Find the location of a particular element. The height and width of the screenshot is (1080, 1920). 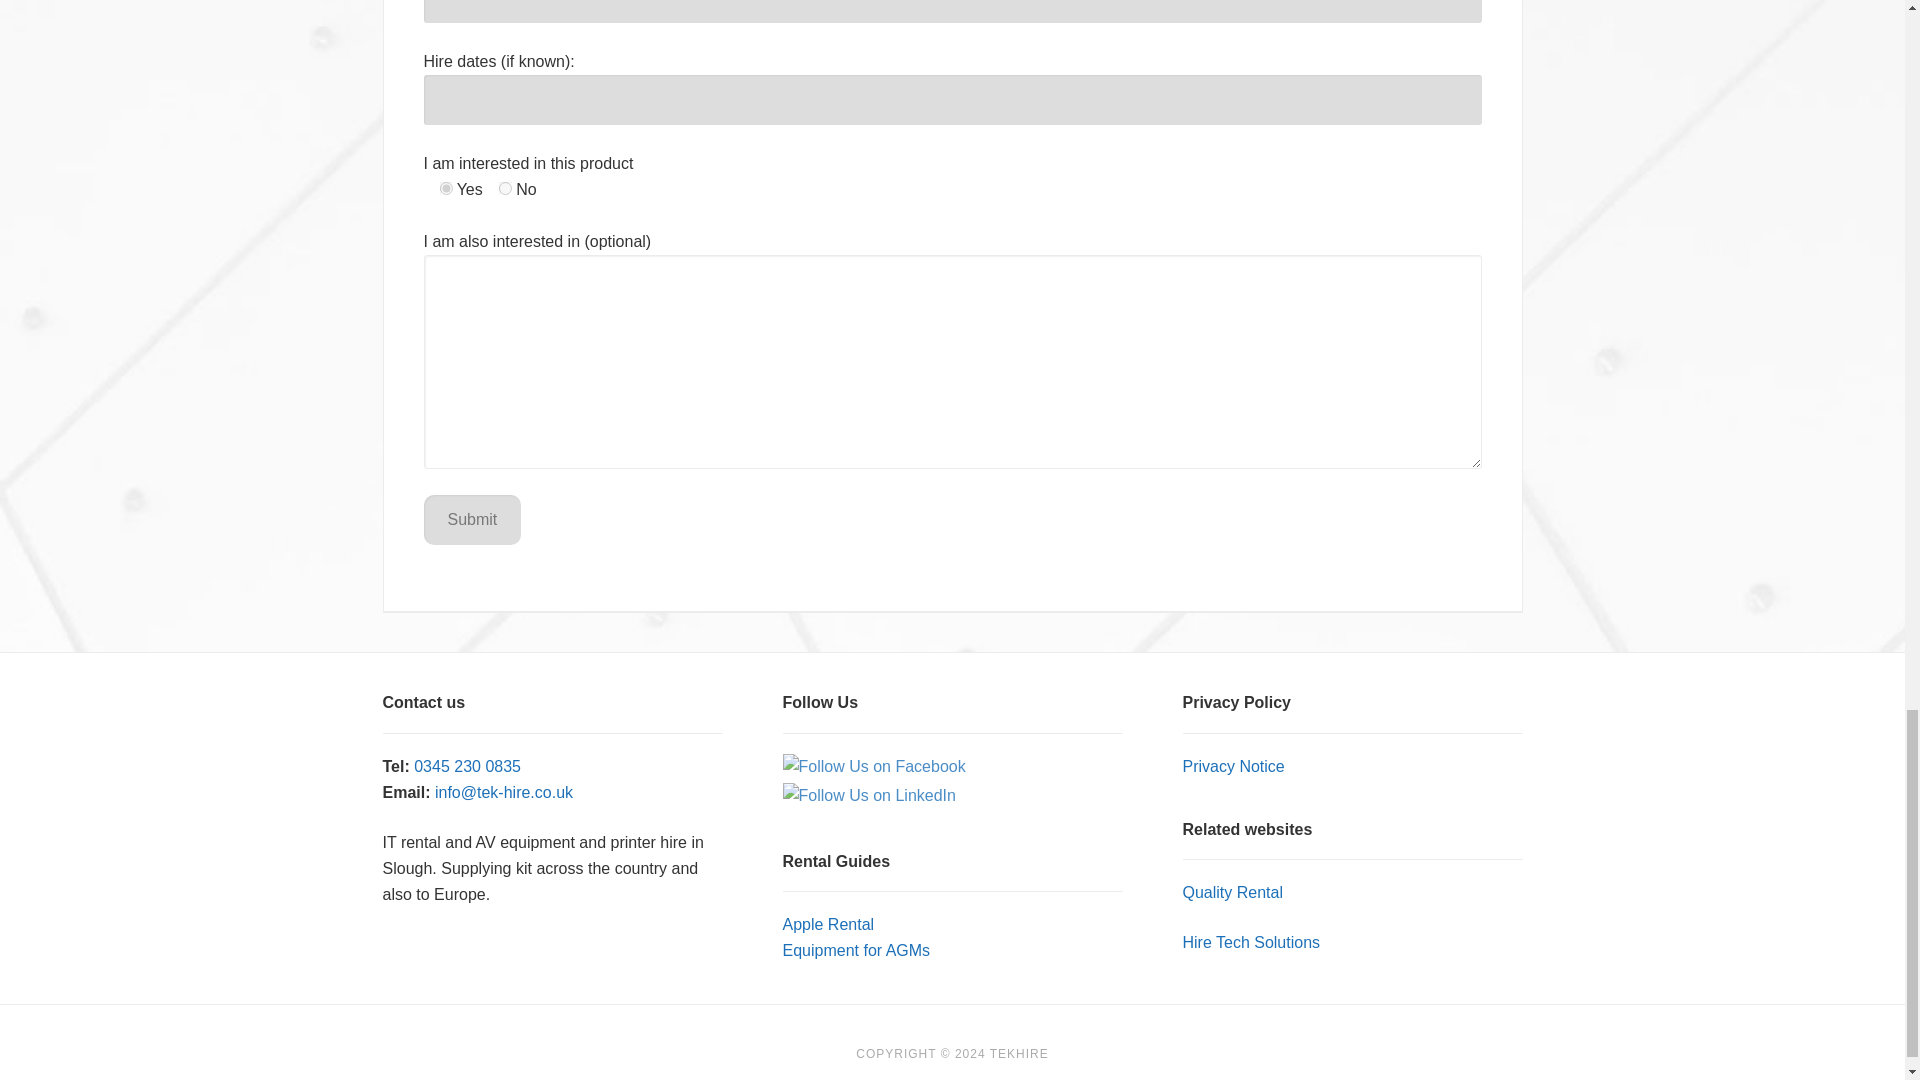

Privacy Notice is located at coordinates (1233, 766).